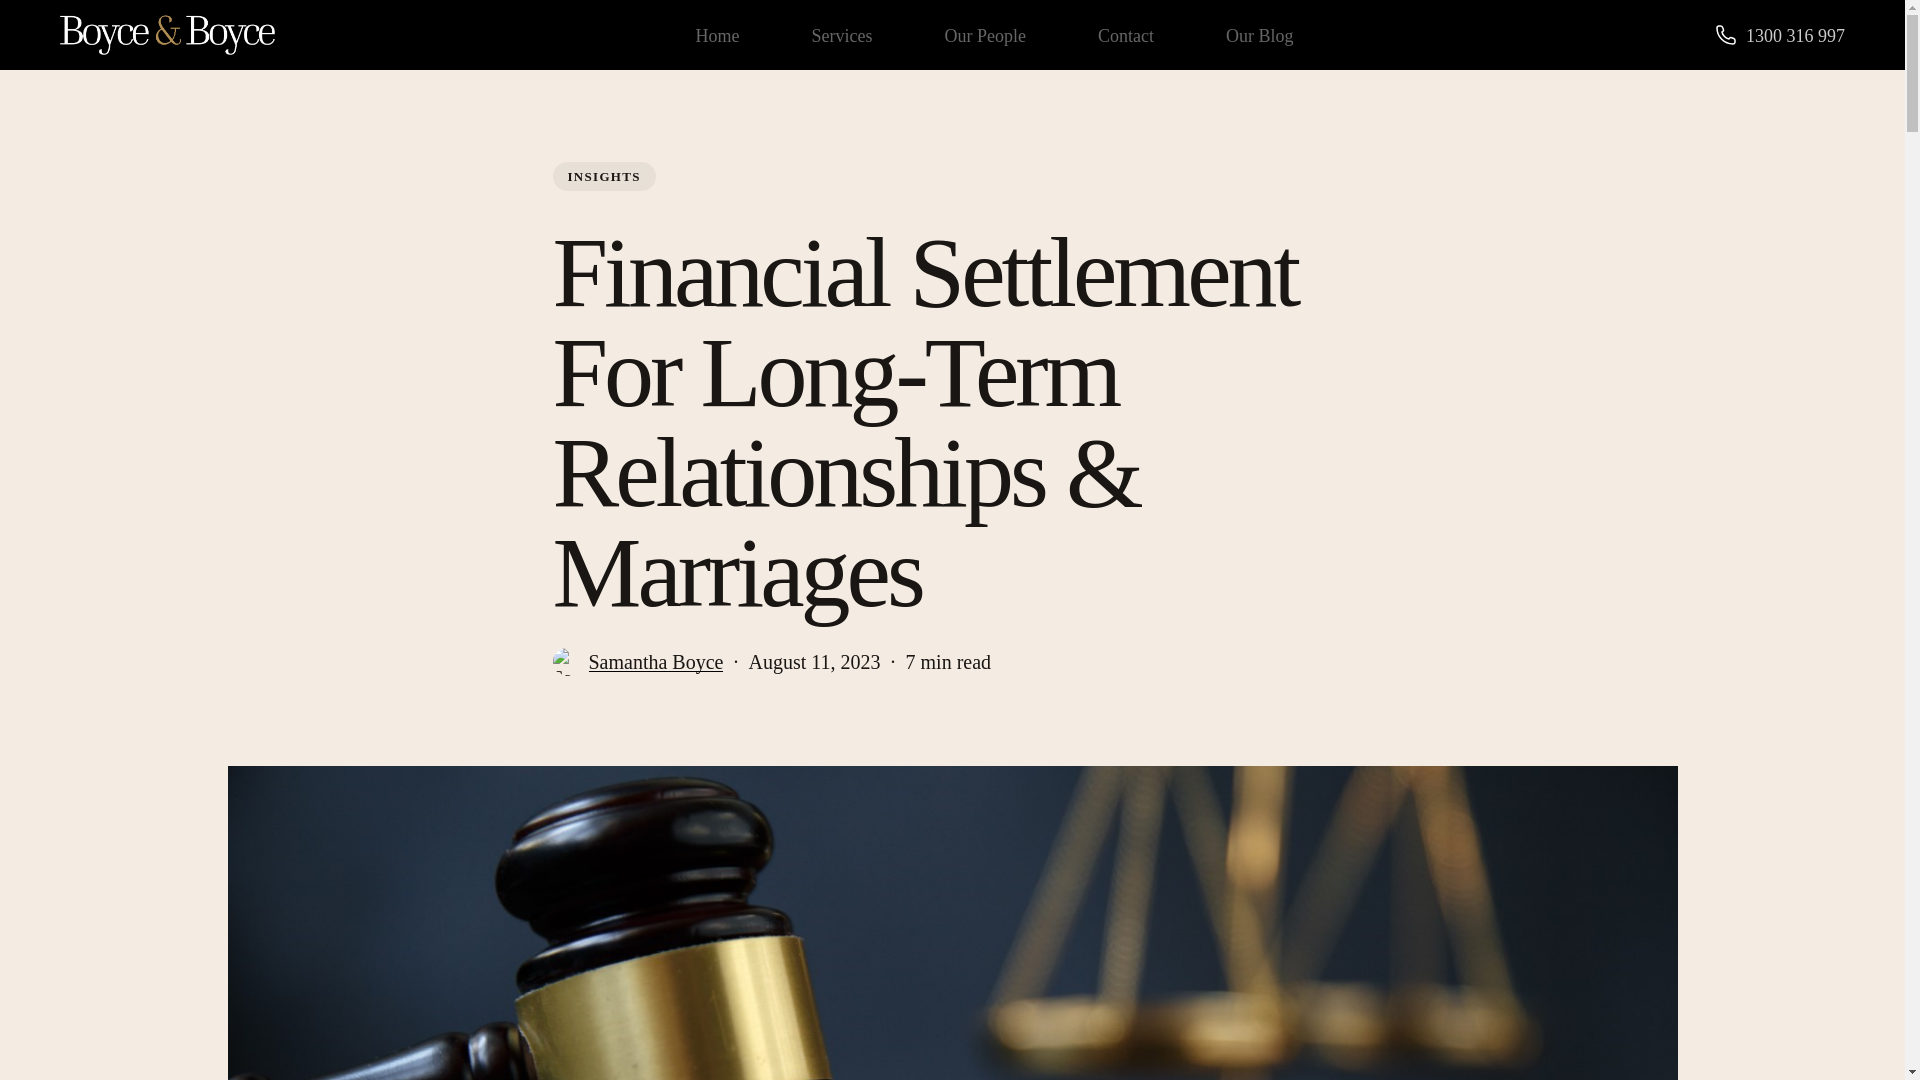  What do you see at coordinates (1795, 36) in the screenshot?
I see `1300 316 997` at bounding box center [1795, 36].